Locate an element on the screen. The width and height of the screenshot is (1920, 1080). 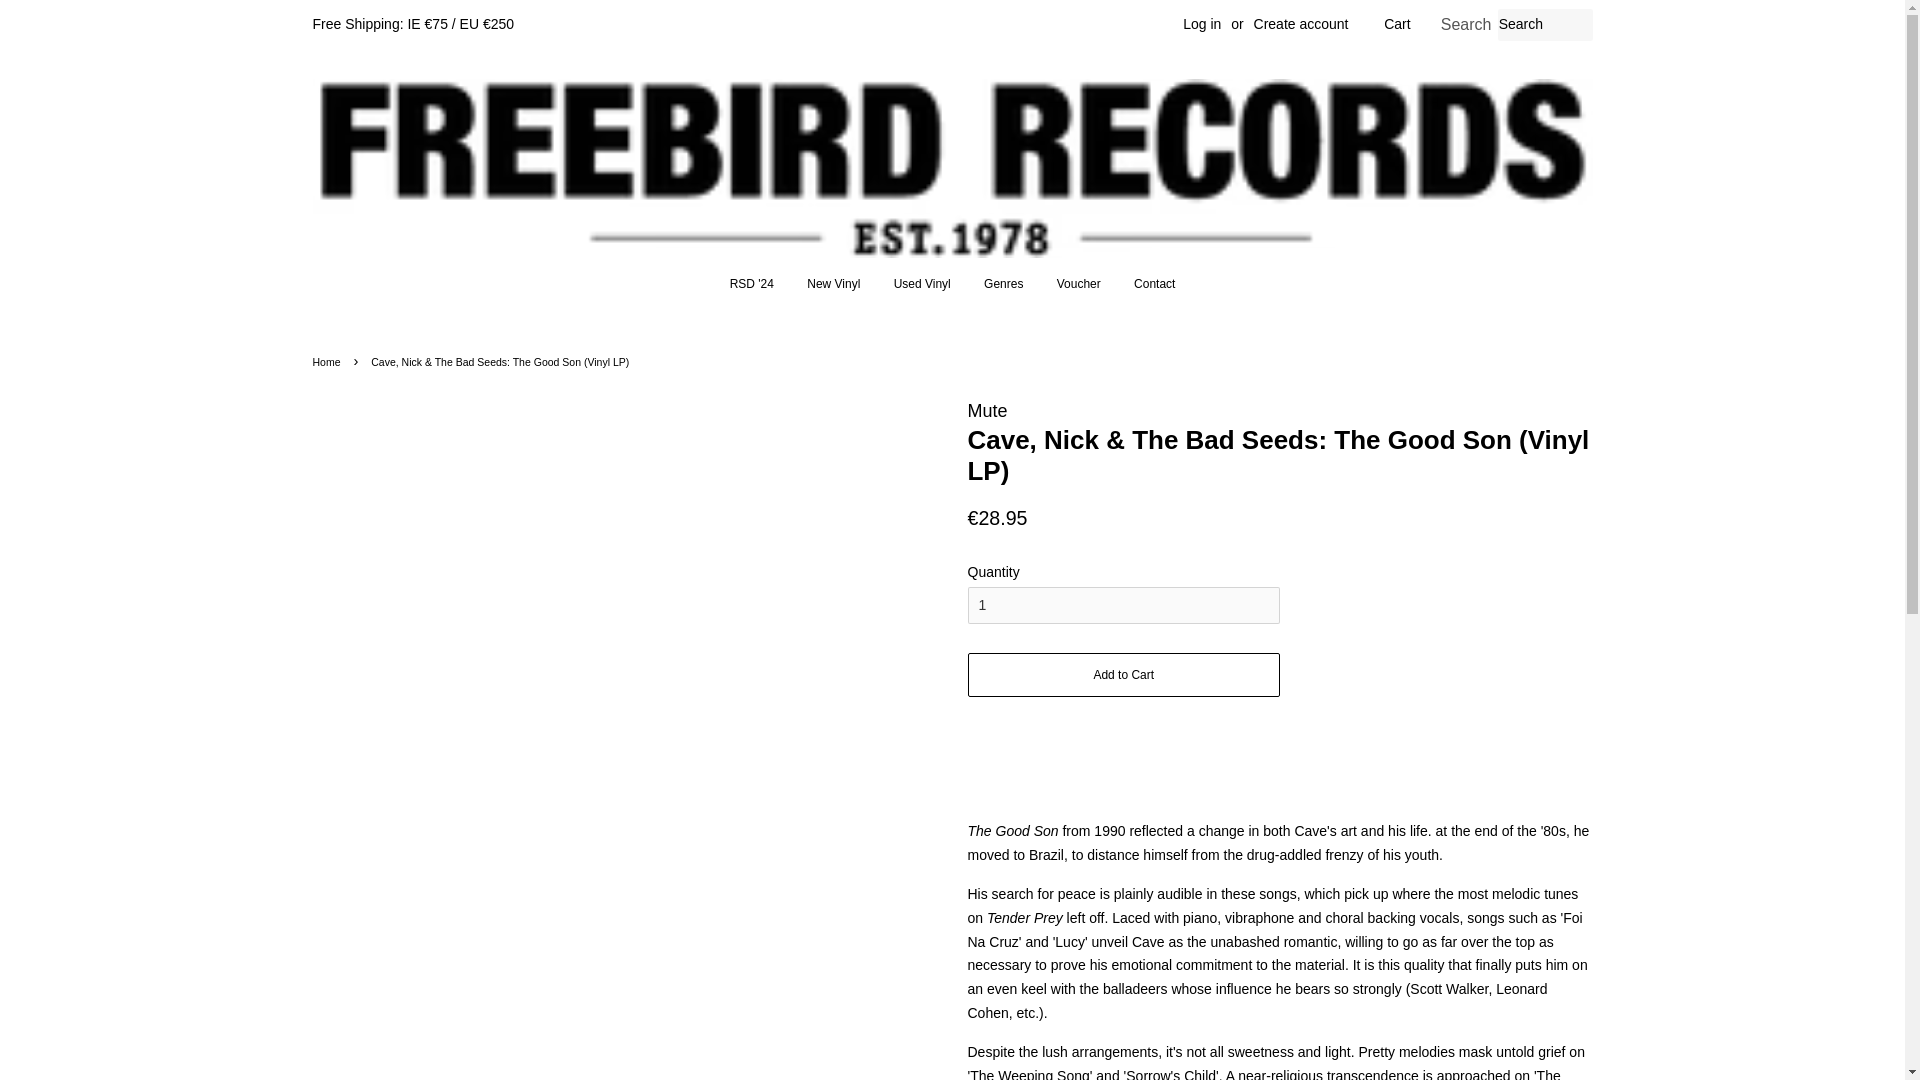
Create account is located at coordinates (1301, 24).